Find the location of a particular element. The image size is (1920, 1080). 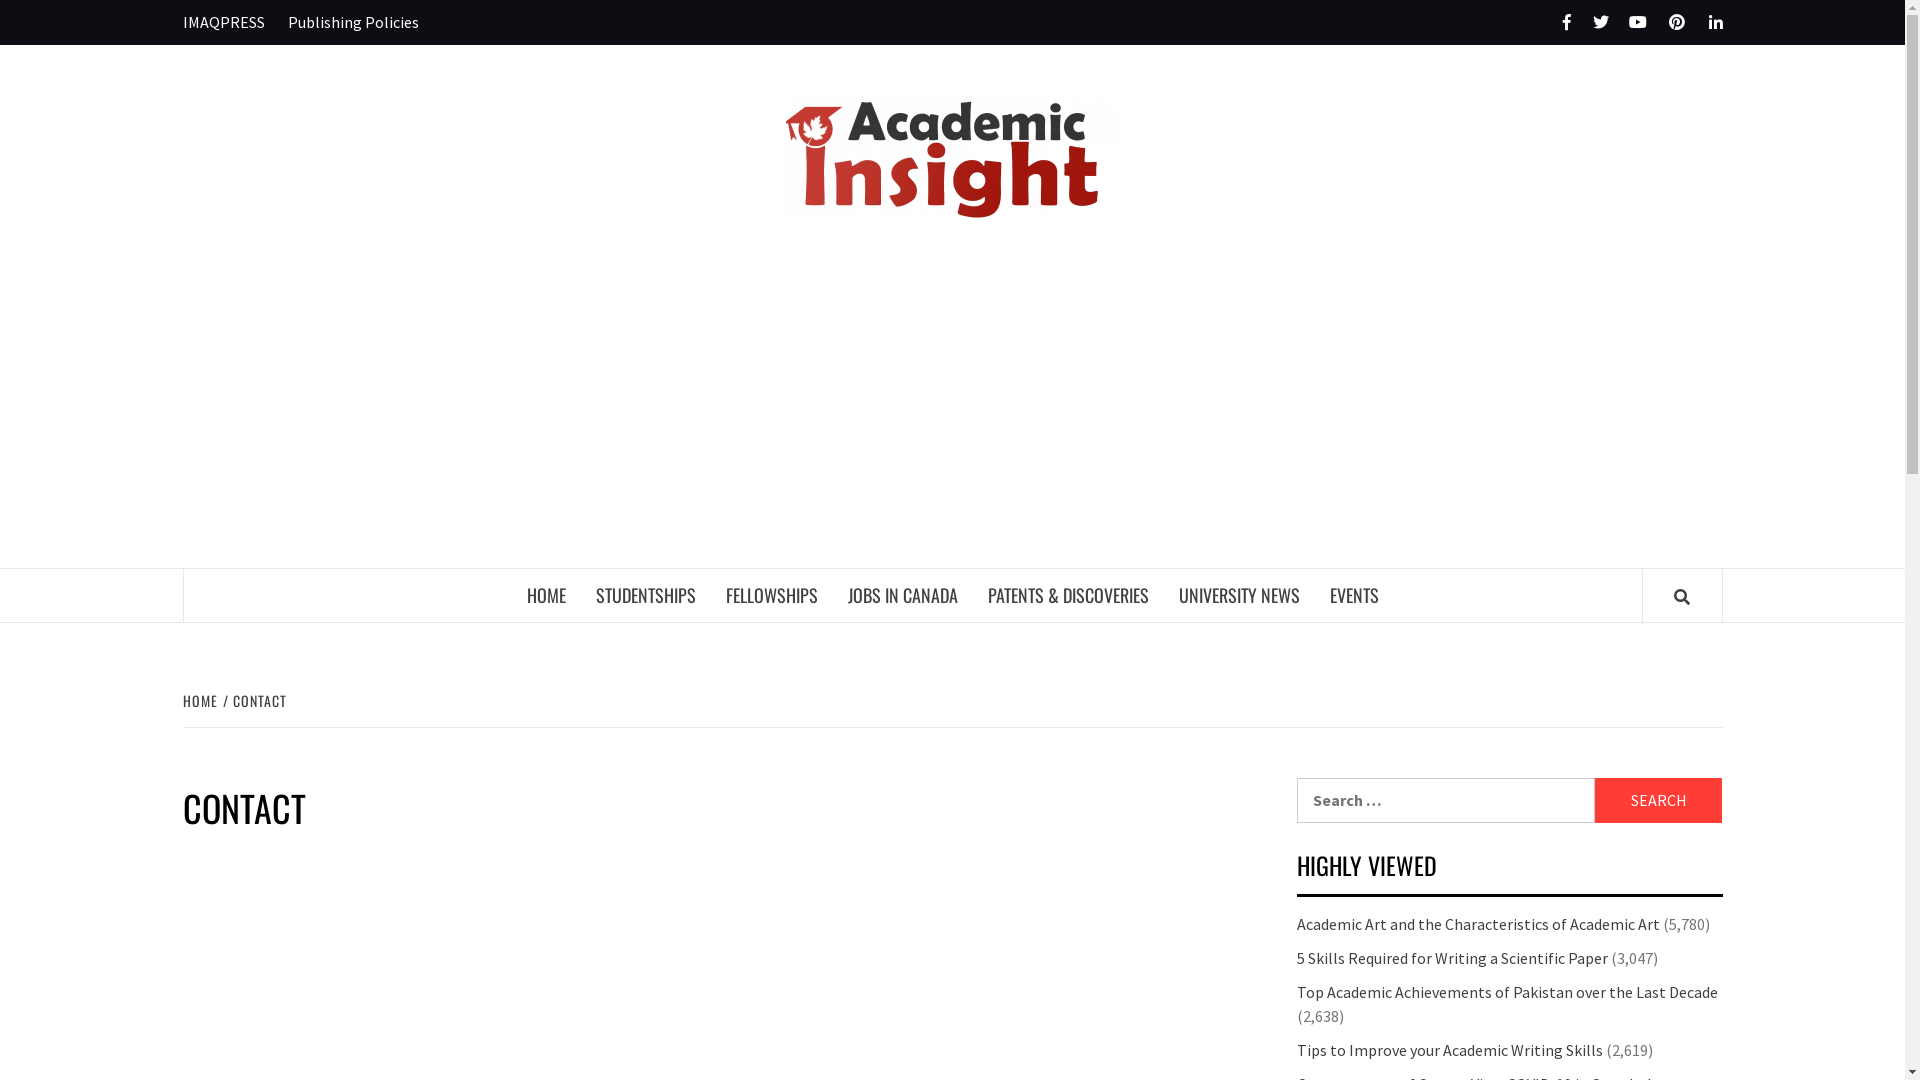

Facebook is located at coordinates (1554, 22).